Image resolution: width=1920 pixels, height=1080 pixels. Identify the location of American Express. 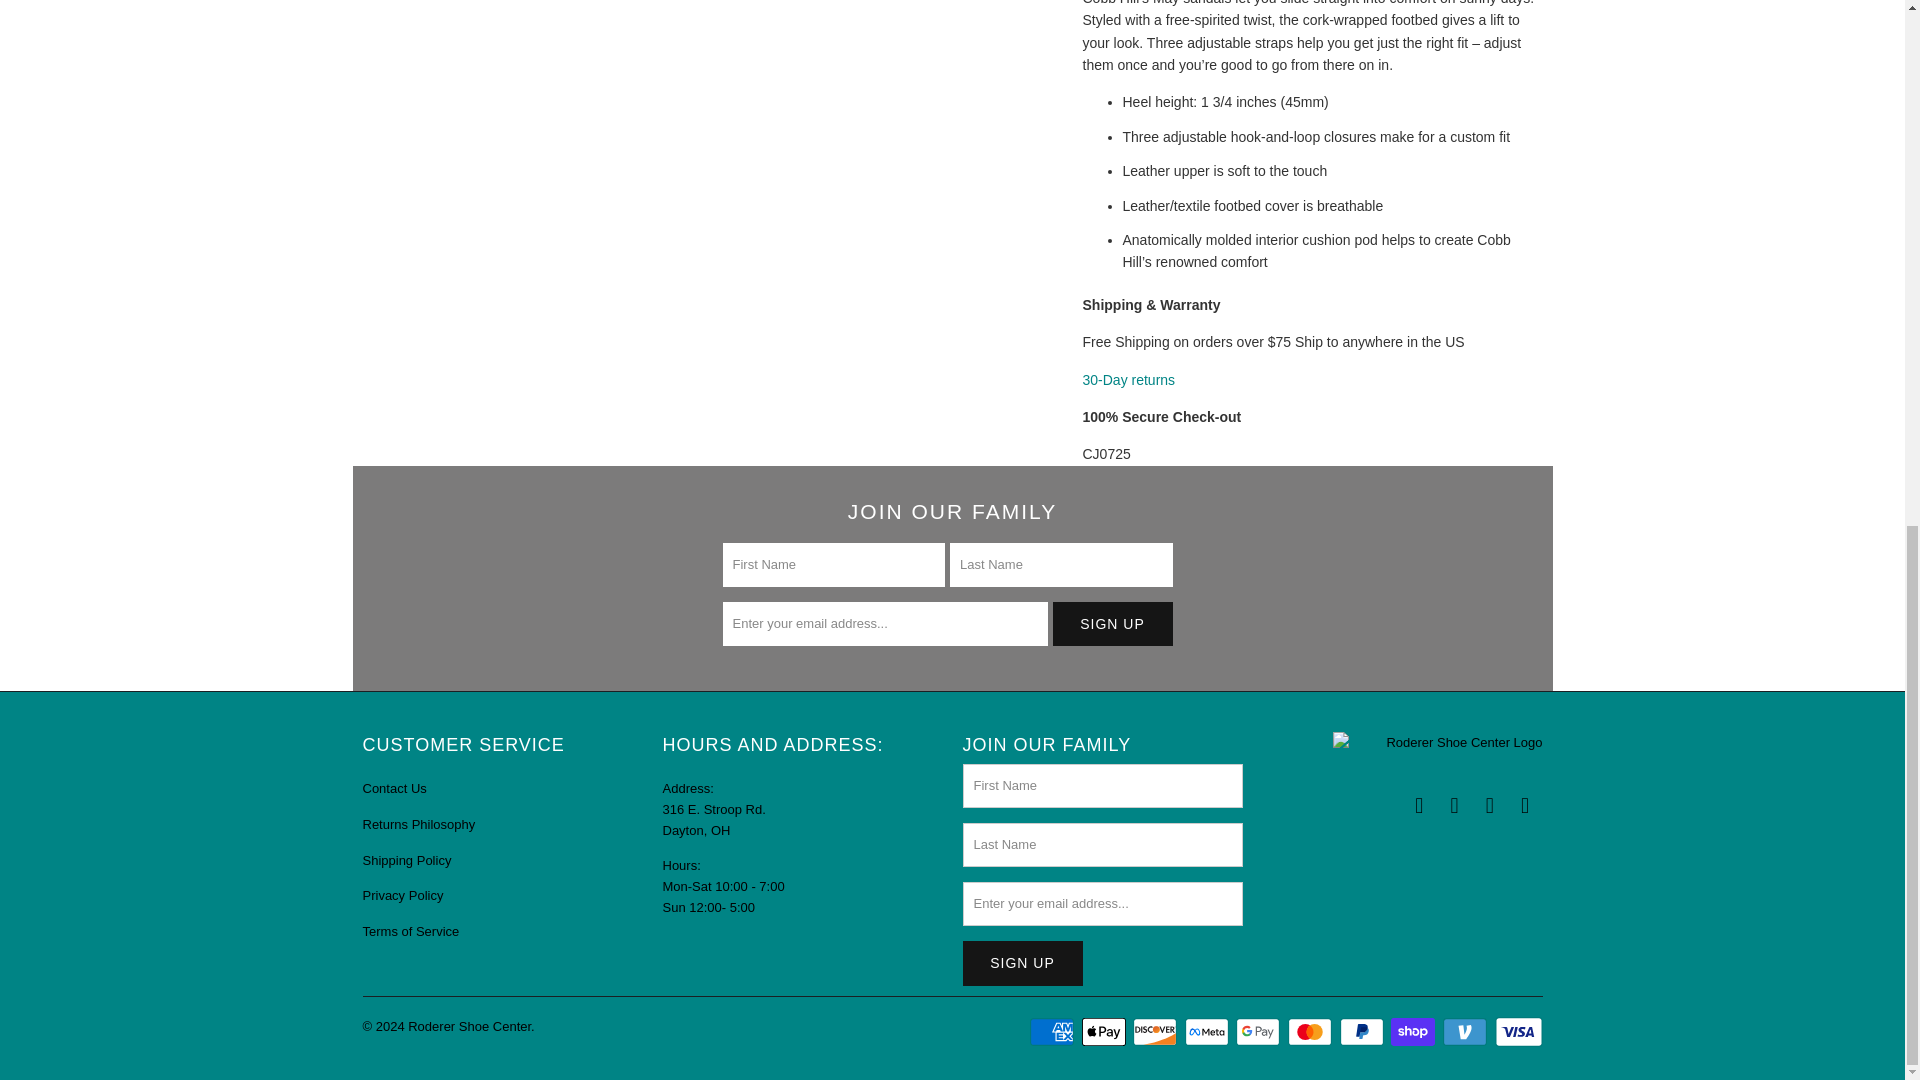
(1053, 1032).